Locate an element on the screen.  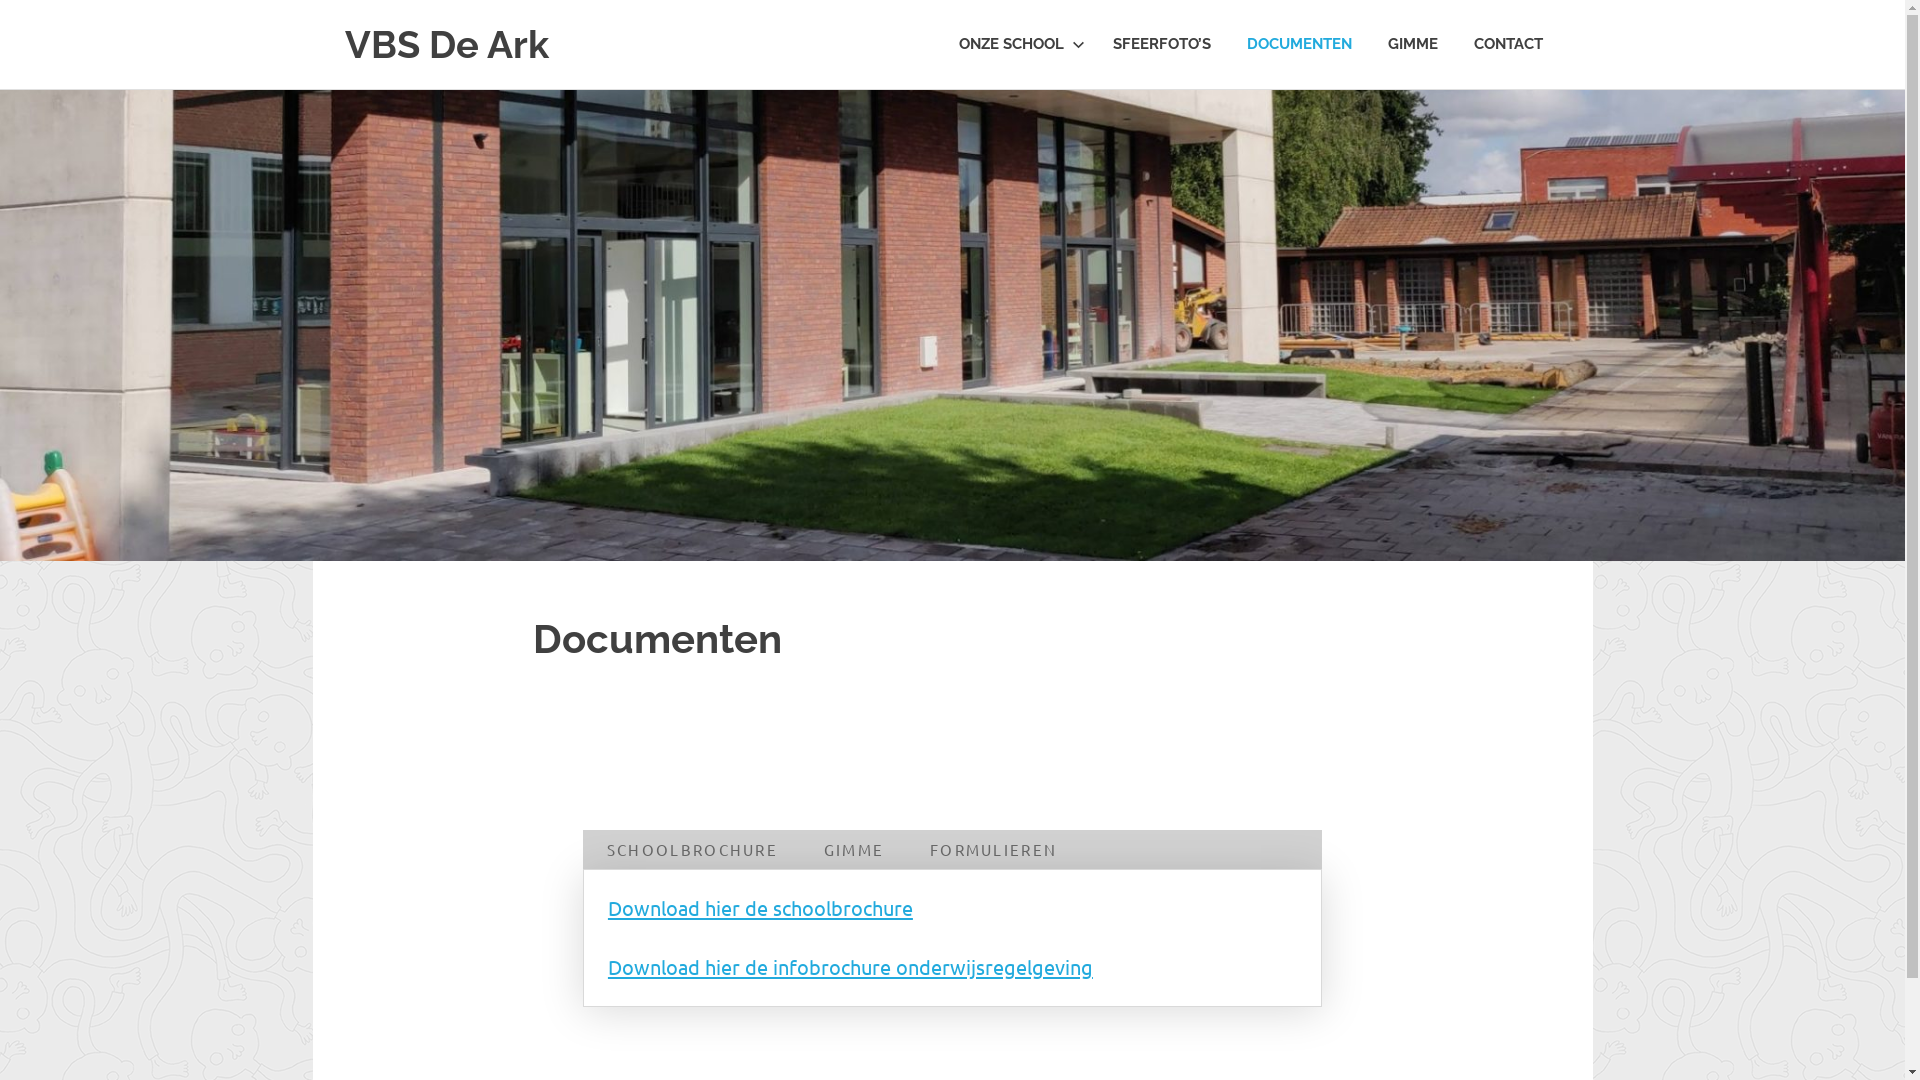
GIMME is located at coordinates (1413, 44).